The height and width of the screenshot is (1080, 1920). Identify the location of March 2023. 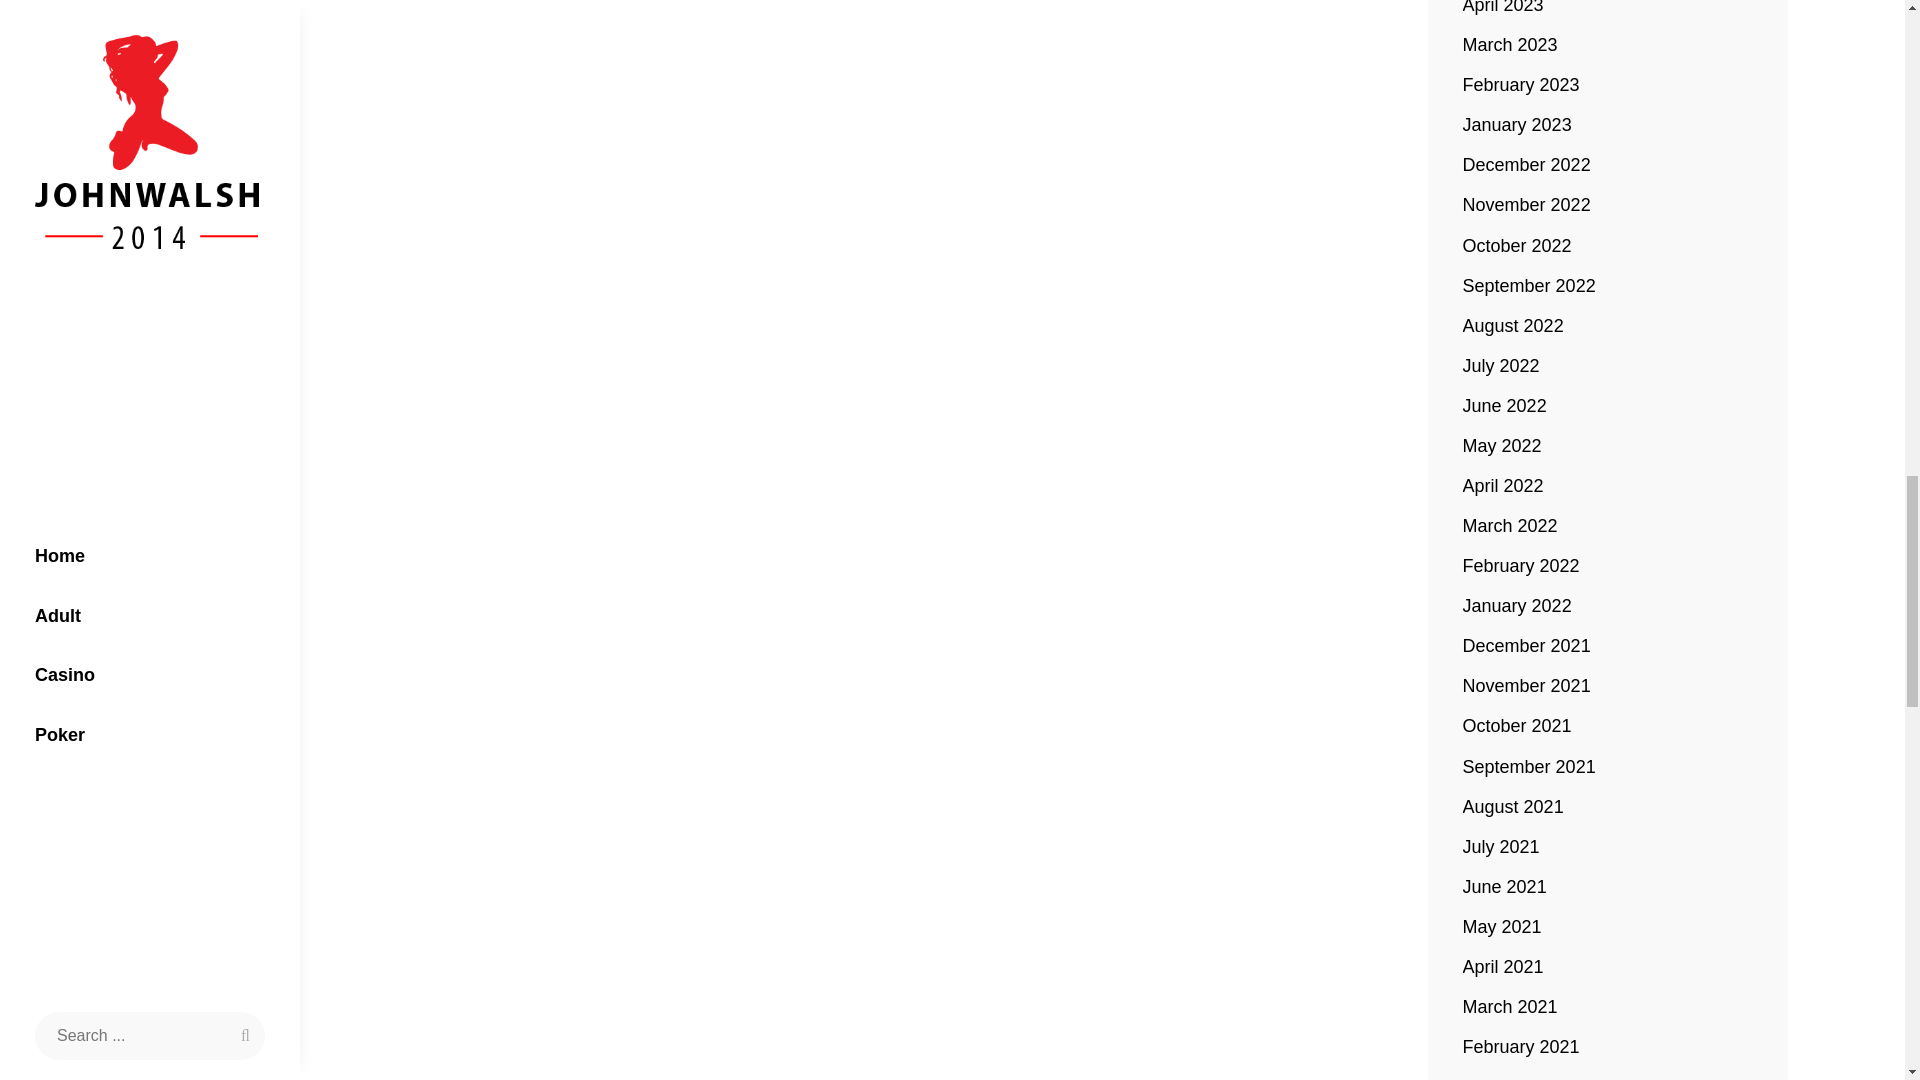
(1510, 45).